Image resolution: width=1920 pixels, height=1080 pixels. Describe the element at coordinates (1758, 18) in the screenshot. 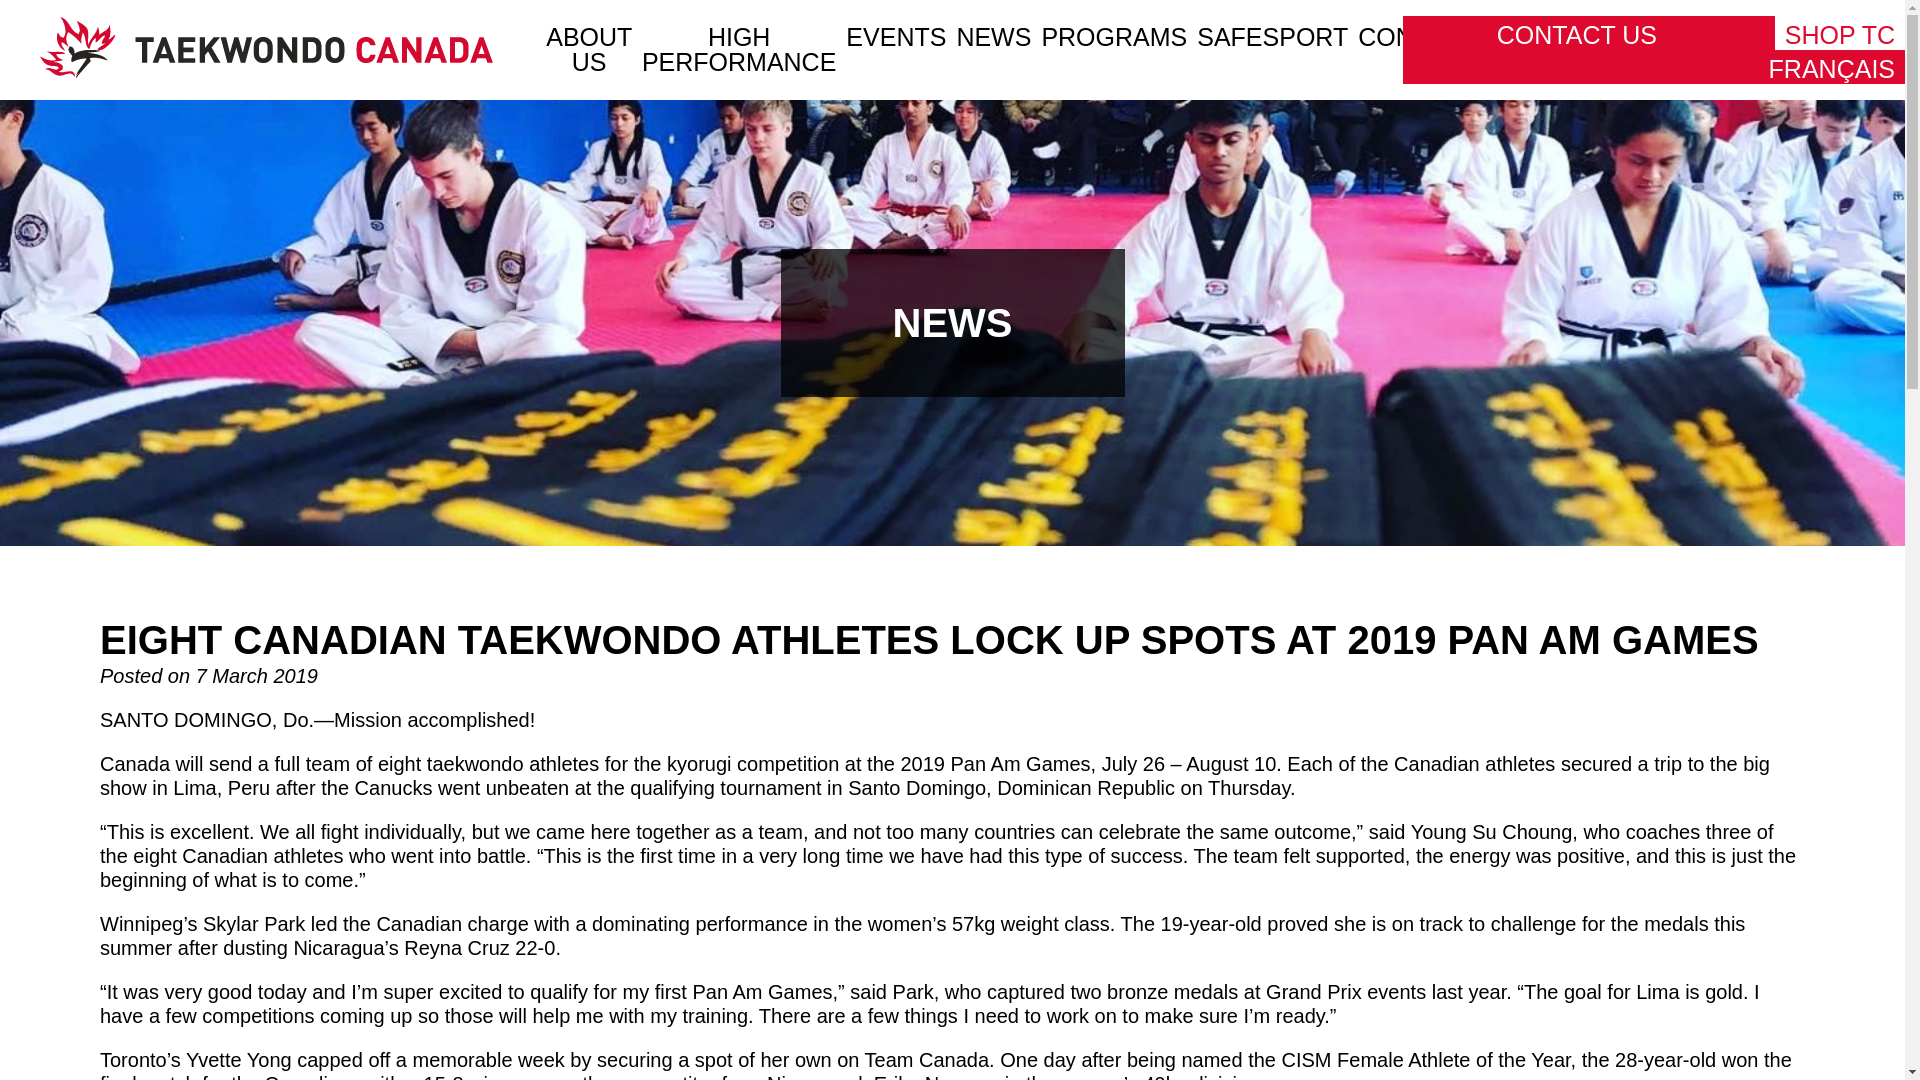

I see `Taekwondo Canada on Youtube` at that location.